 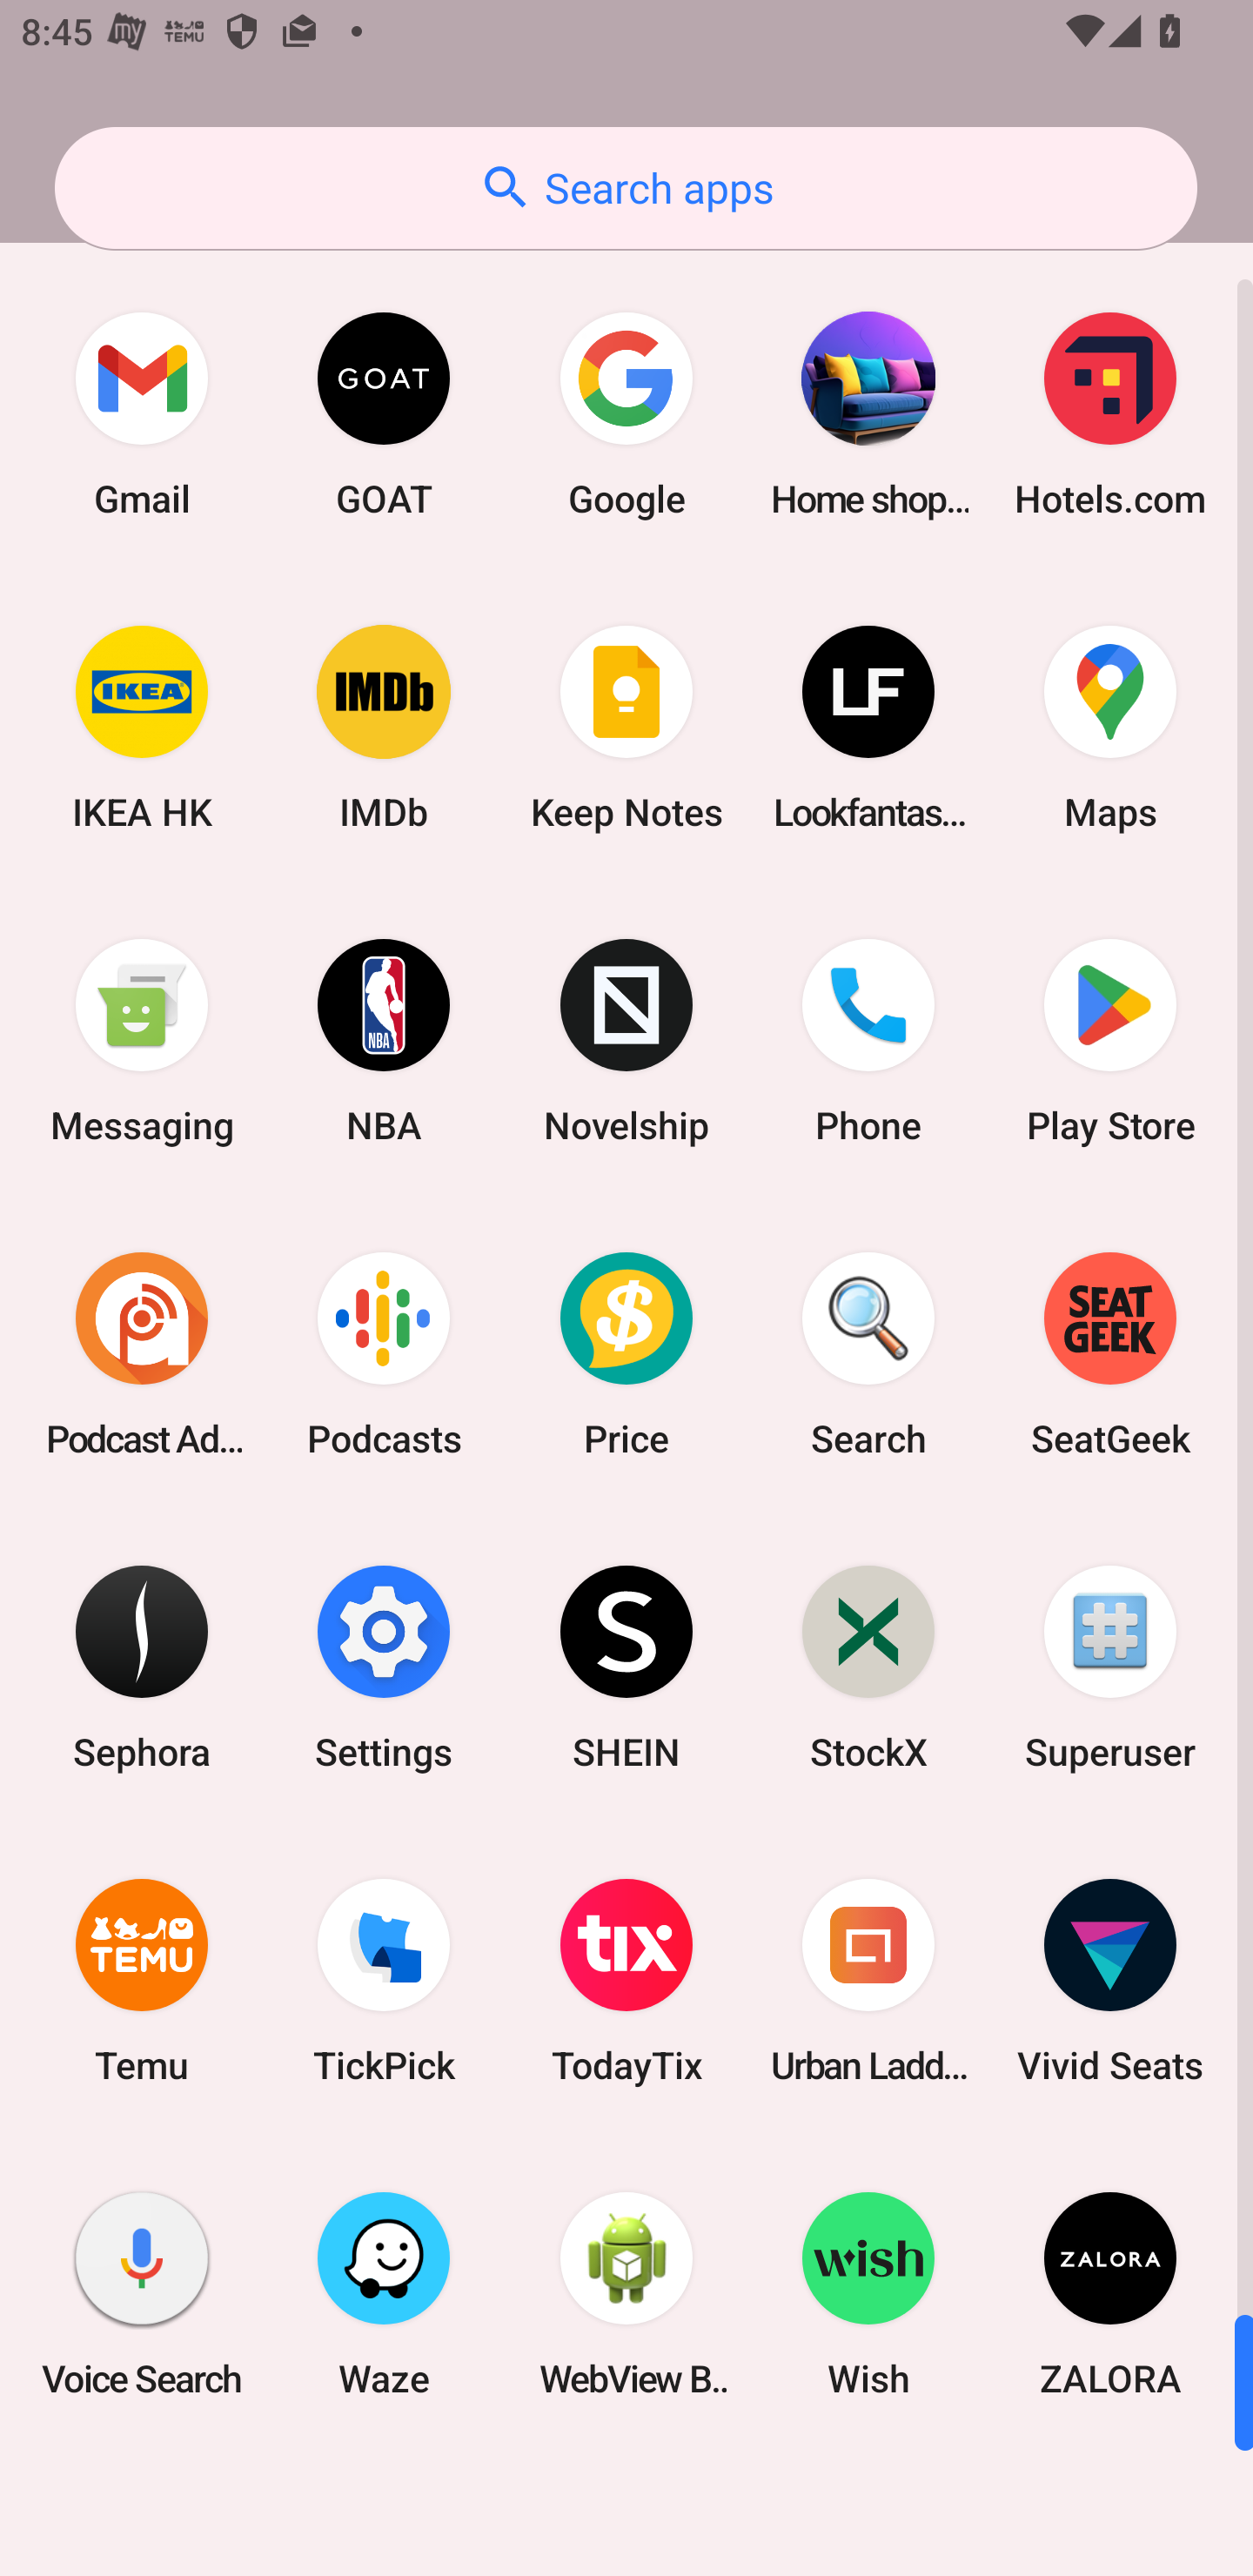 What do you see at coordinates (1110, 1981) in the screenshot?
I see `Vivid Seats` at bounding box center [1110, 1981].